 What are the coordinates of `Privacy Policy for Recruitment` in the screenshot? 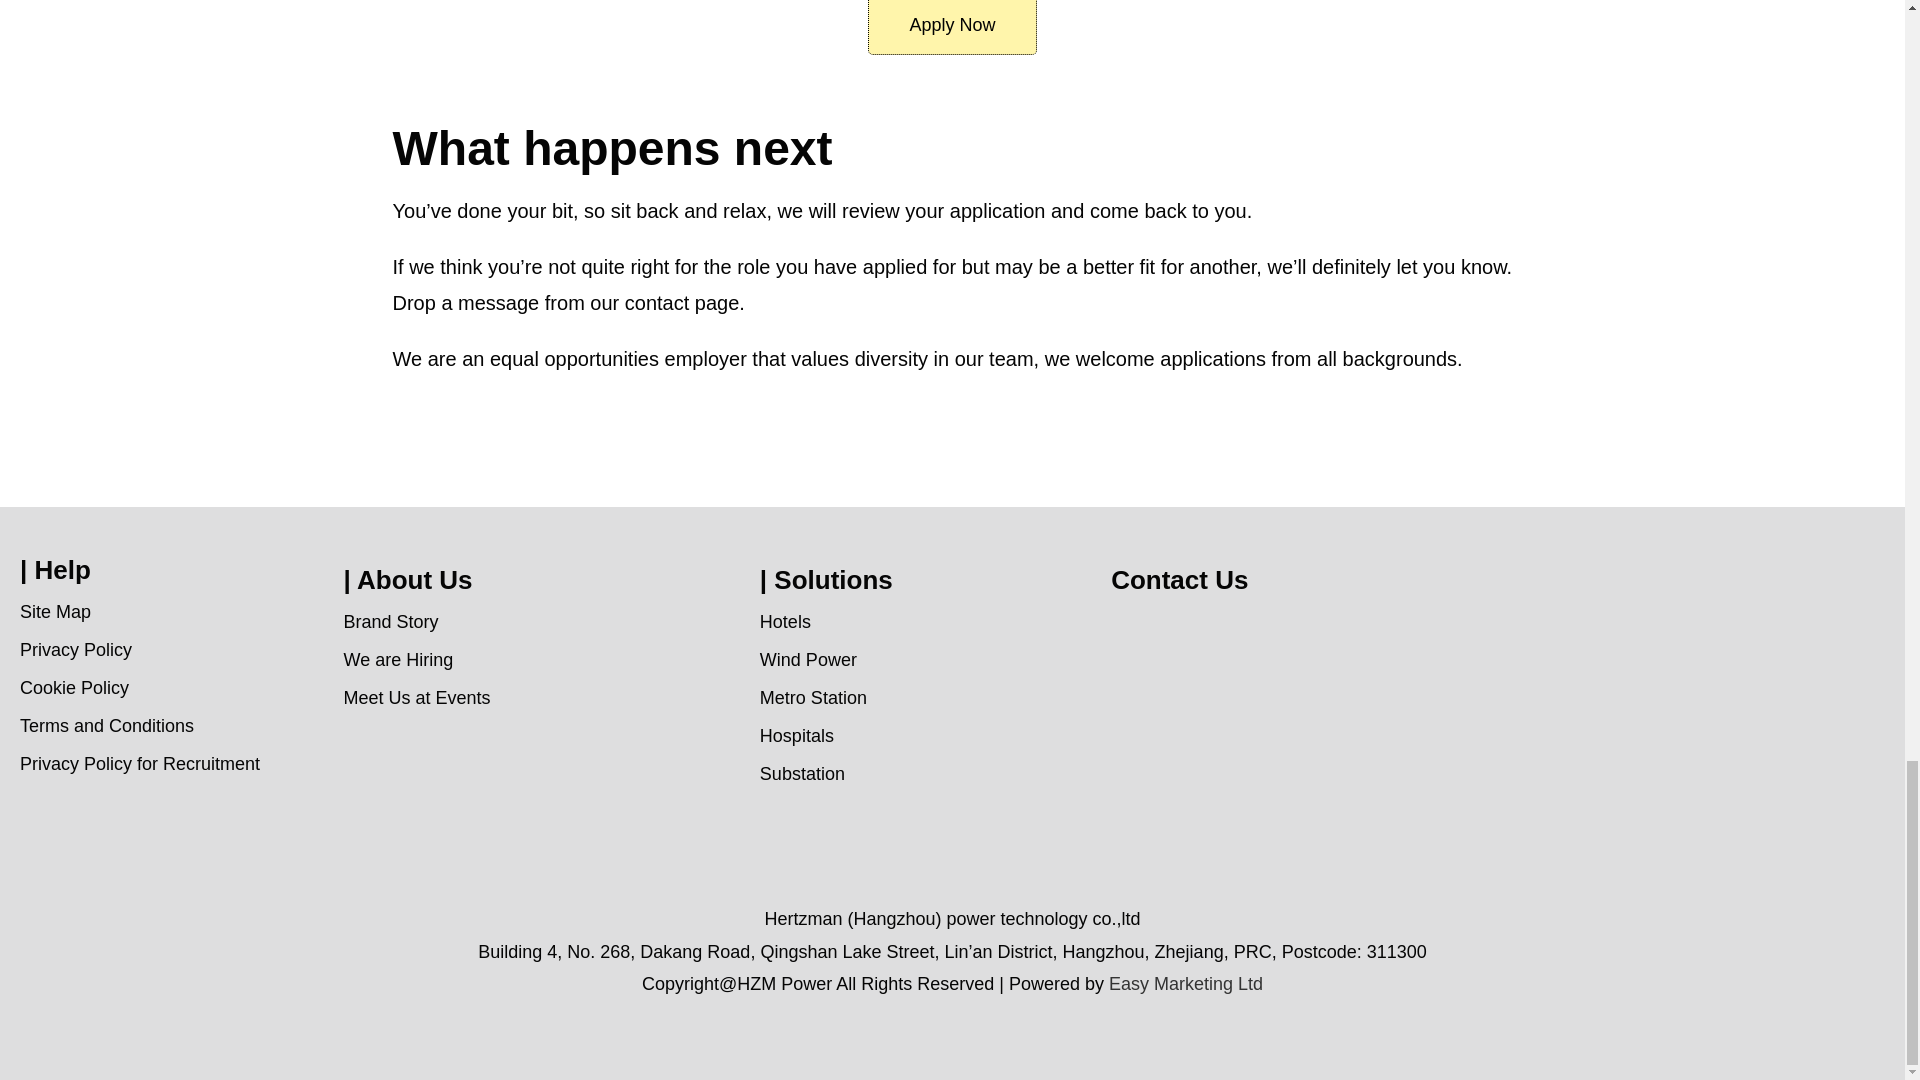 It's located at (139, 764).